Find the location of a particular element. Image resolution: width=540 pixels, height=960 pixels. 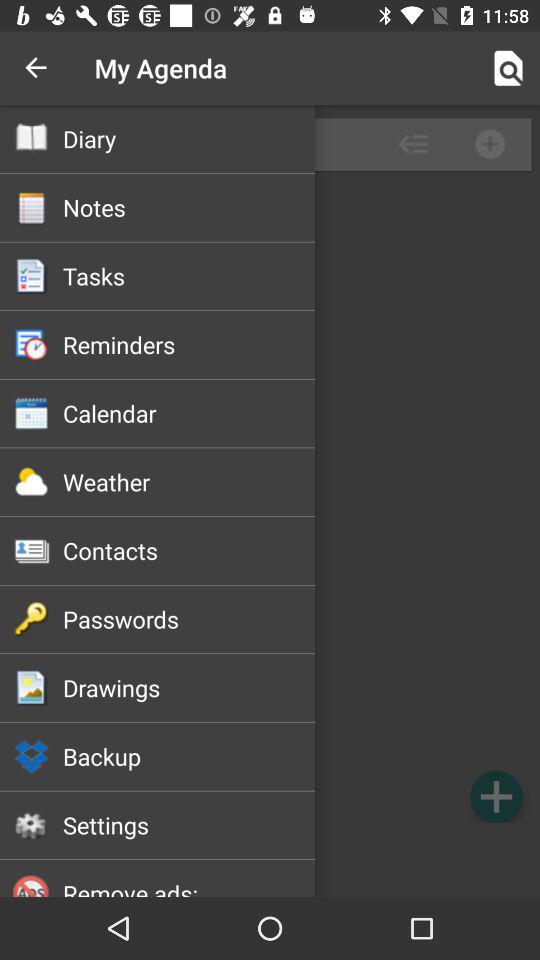

turn off the icon next to backup icon is located at coordinates (496, 796).